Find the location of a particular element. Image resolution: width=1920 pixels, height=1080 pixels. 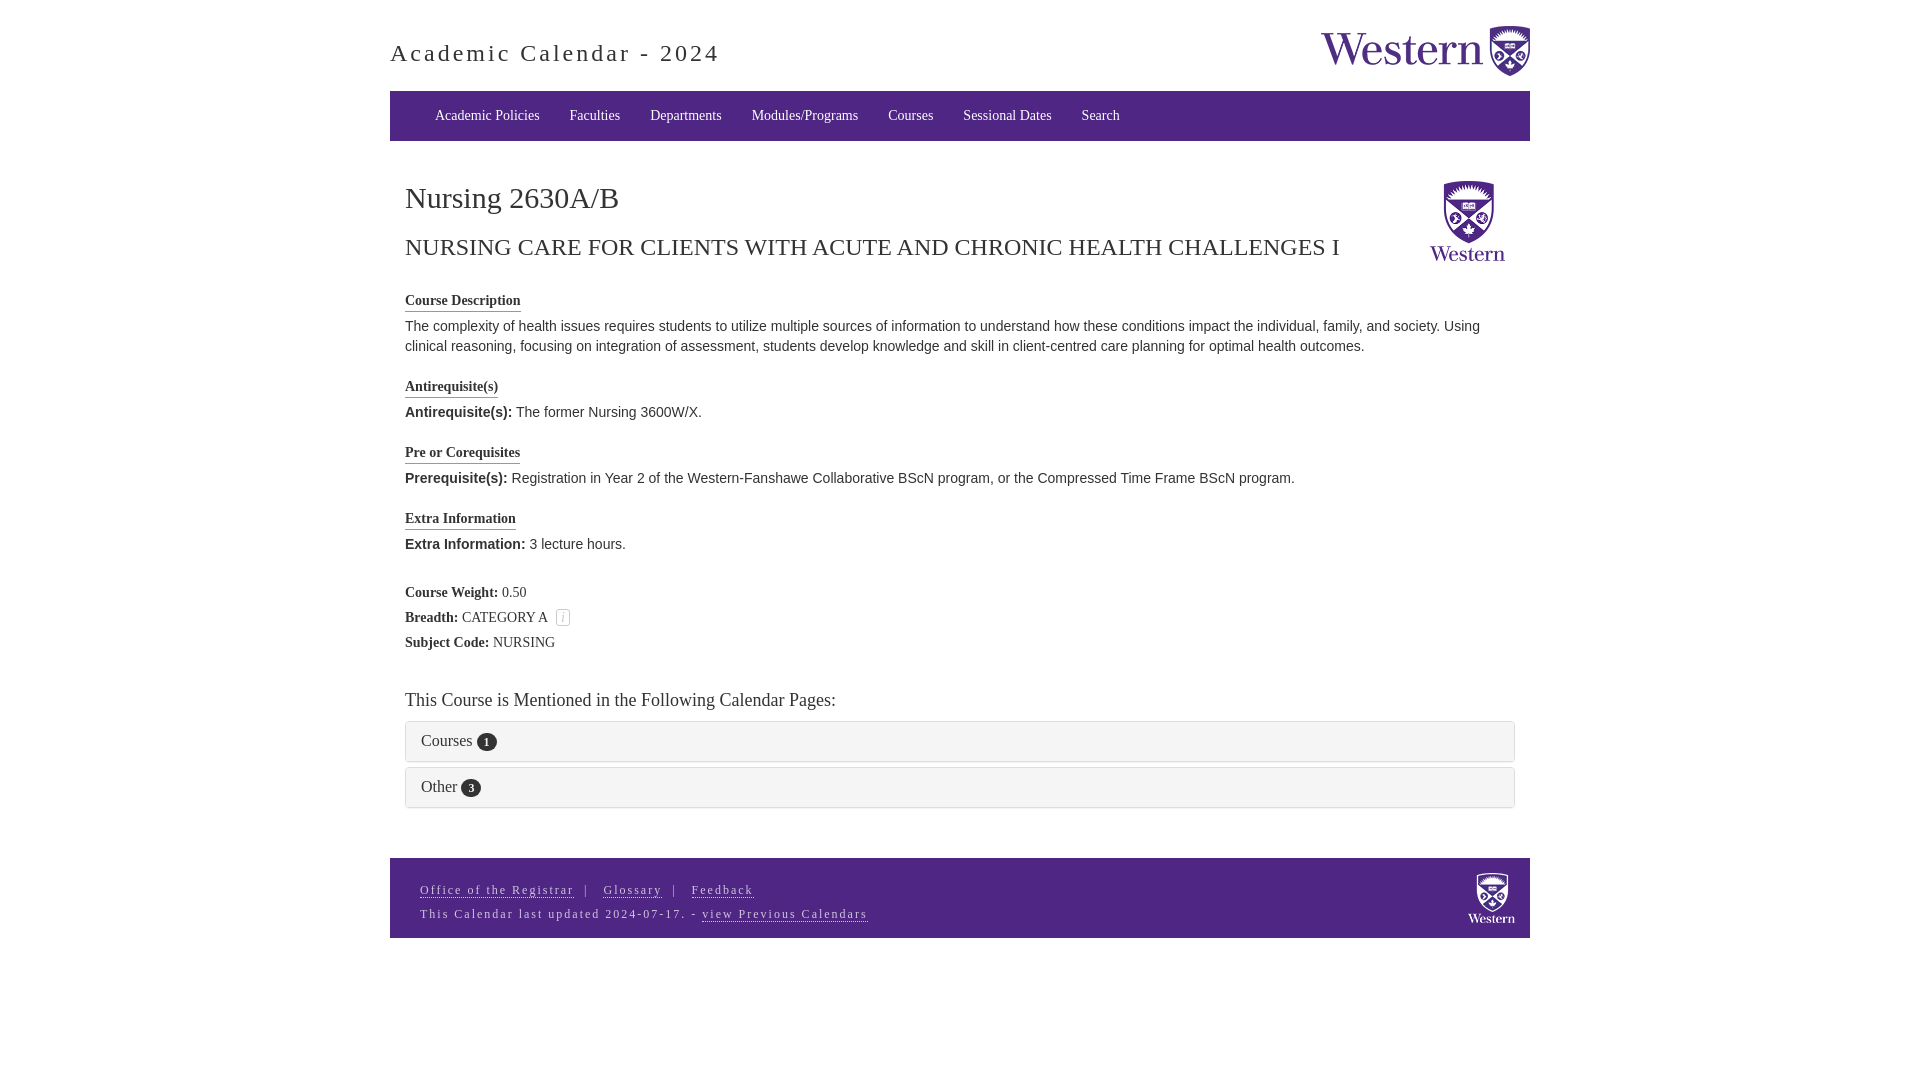

Glossary is located at coordinates (632, 890).